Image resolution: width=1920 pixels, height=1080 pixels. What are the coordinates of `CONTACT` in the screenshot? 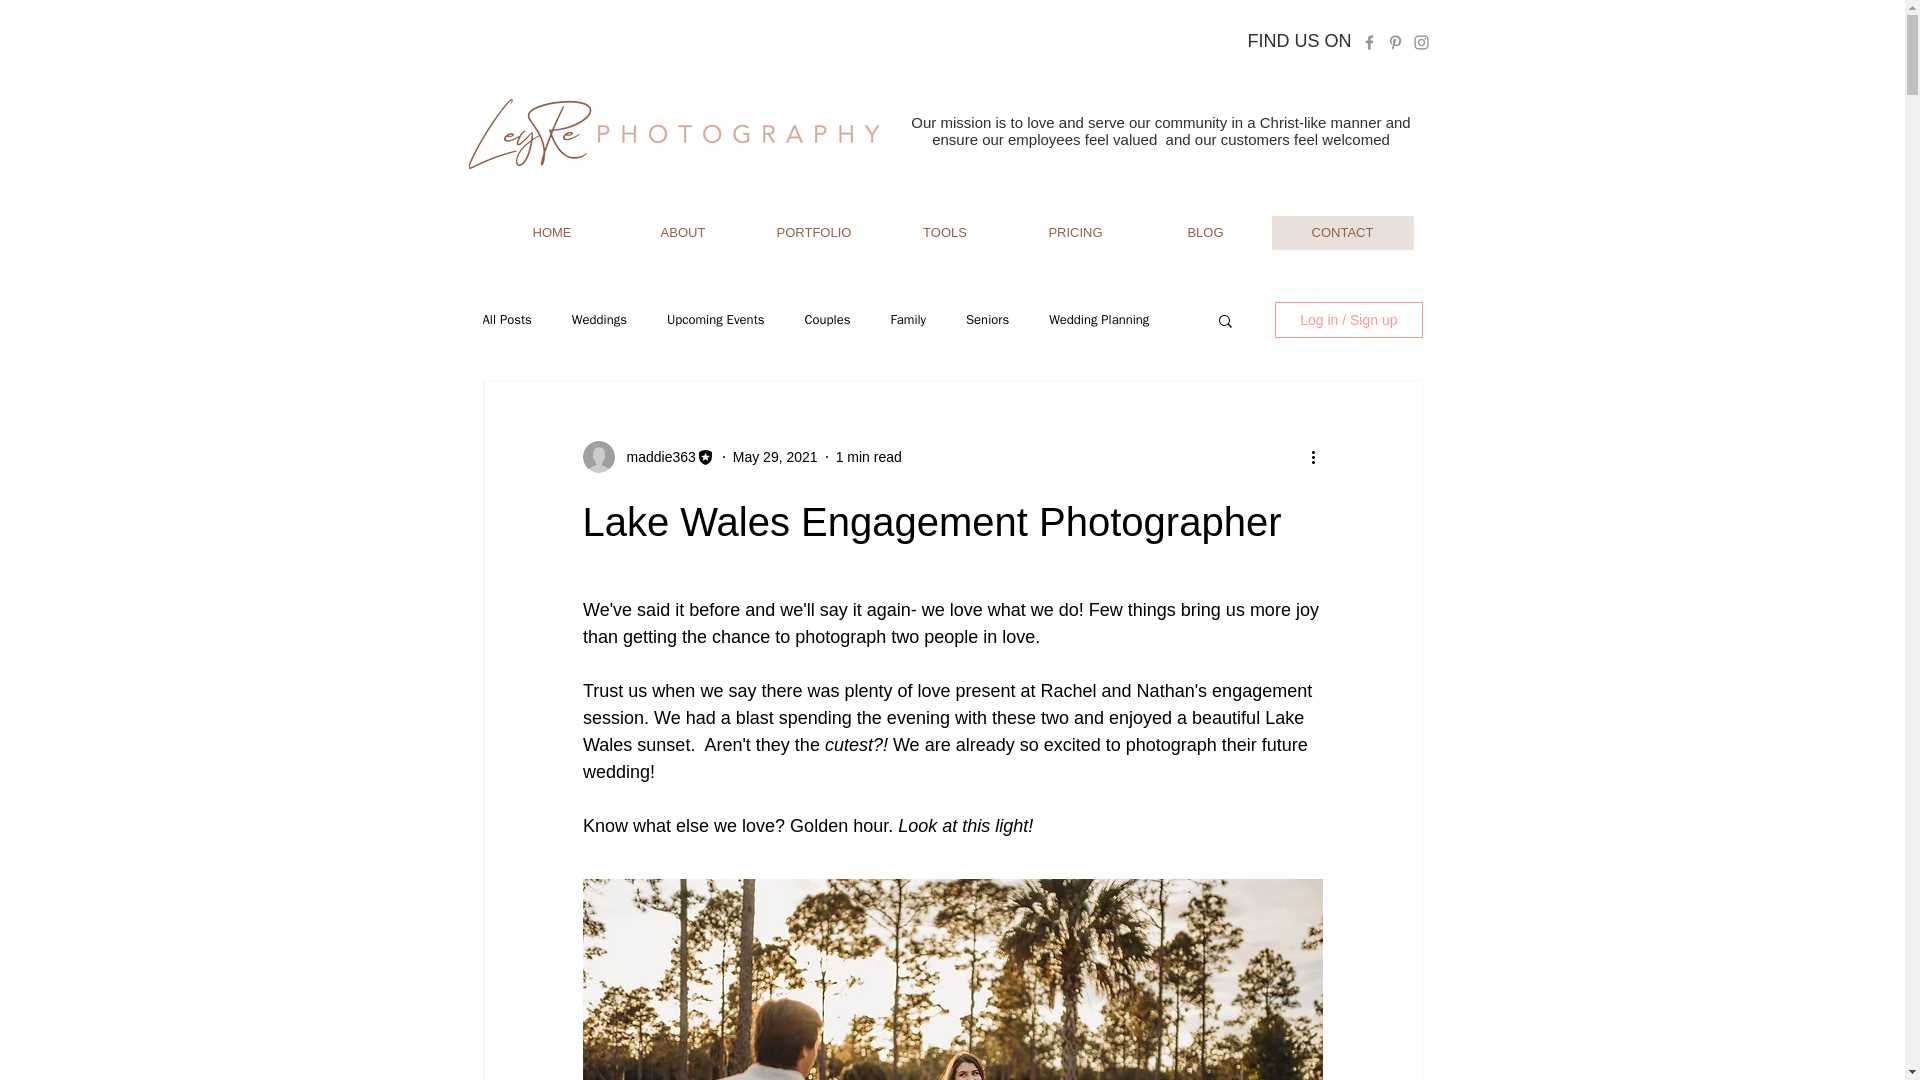 It's located at (1342, 232).